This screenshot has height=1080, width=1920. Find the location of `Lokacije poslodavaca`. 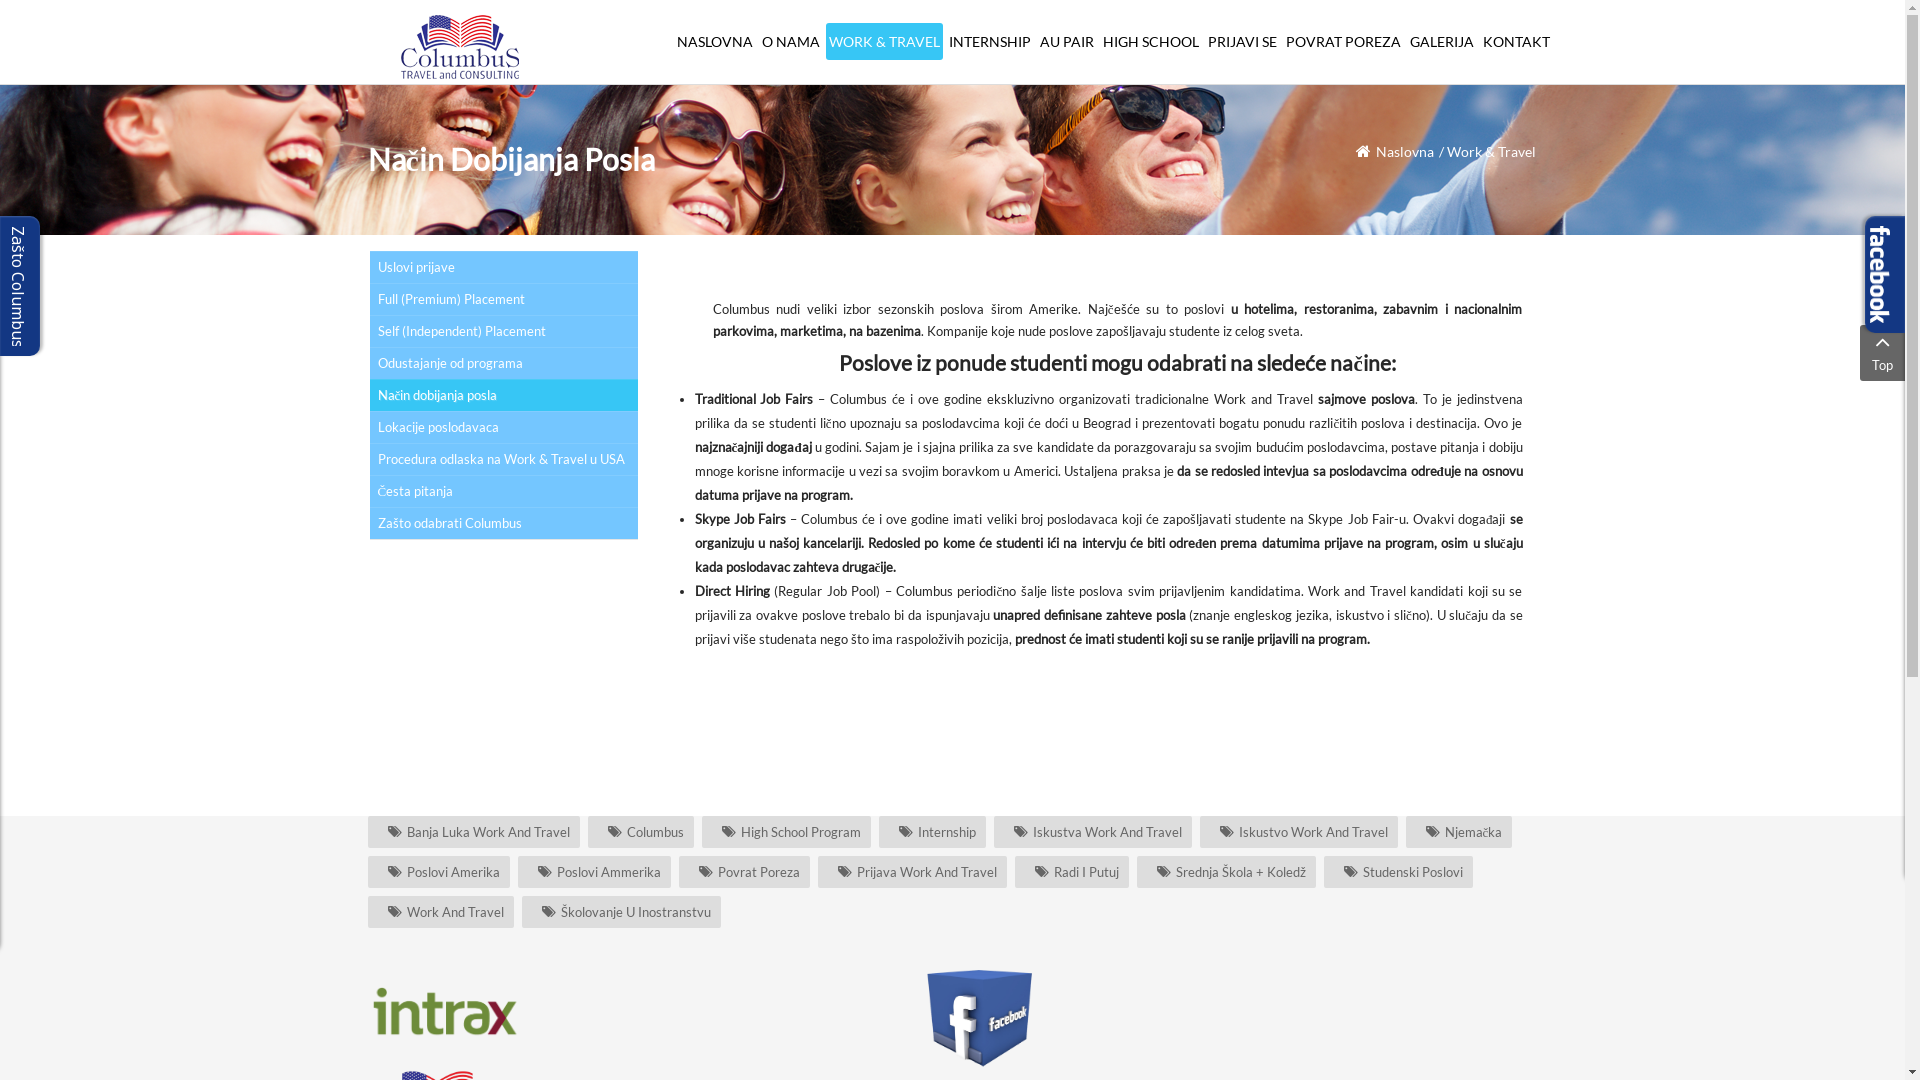

Lokacije poslodavaca is located at coordinates (504, 427).